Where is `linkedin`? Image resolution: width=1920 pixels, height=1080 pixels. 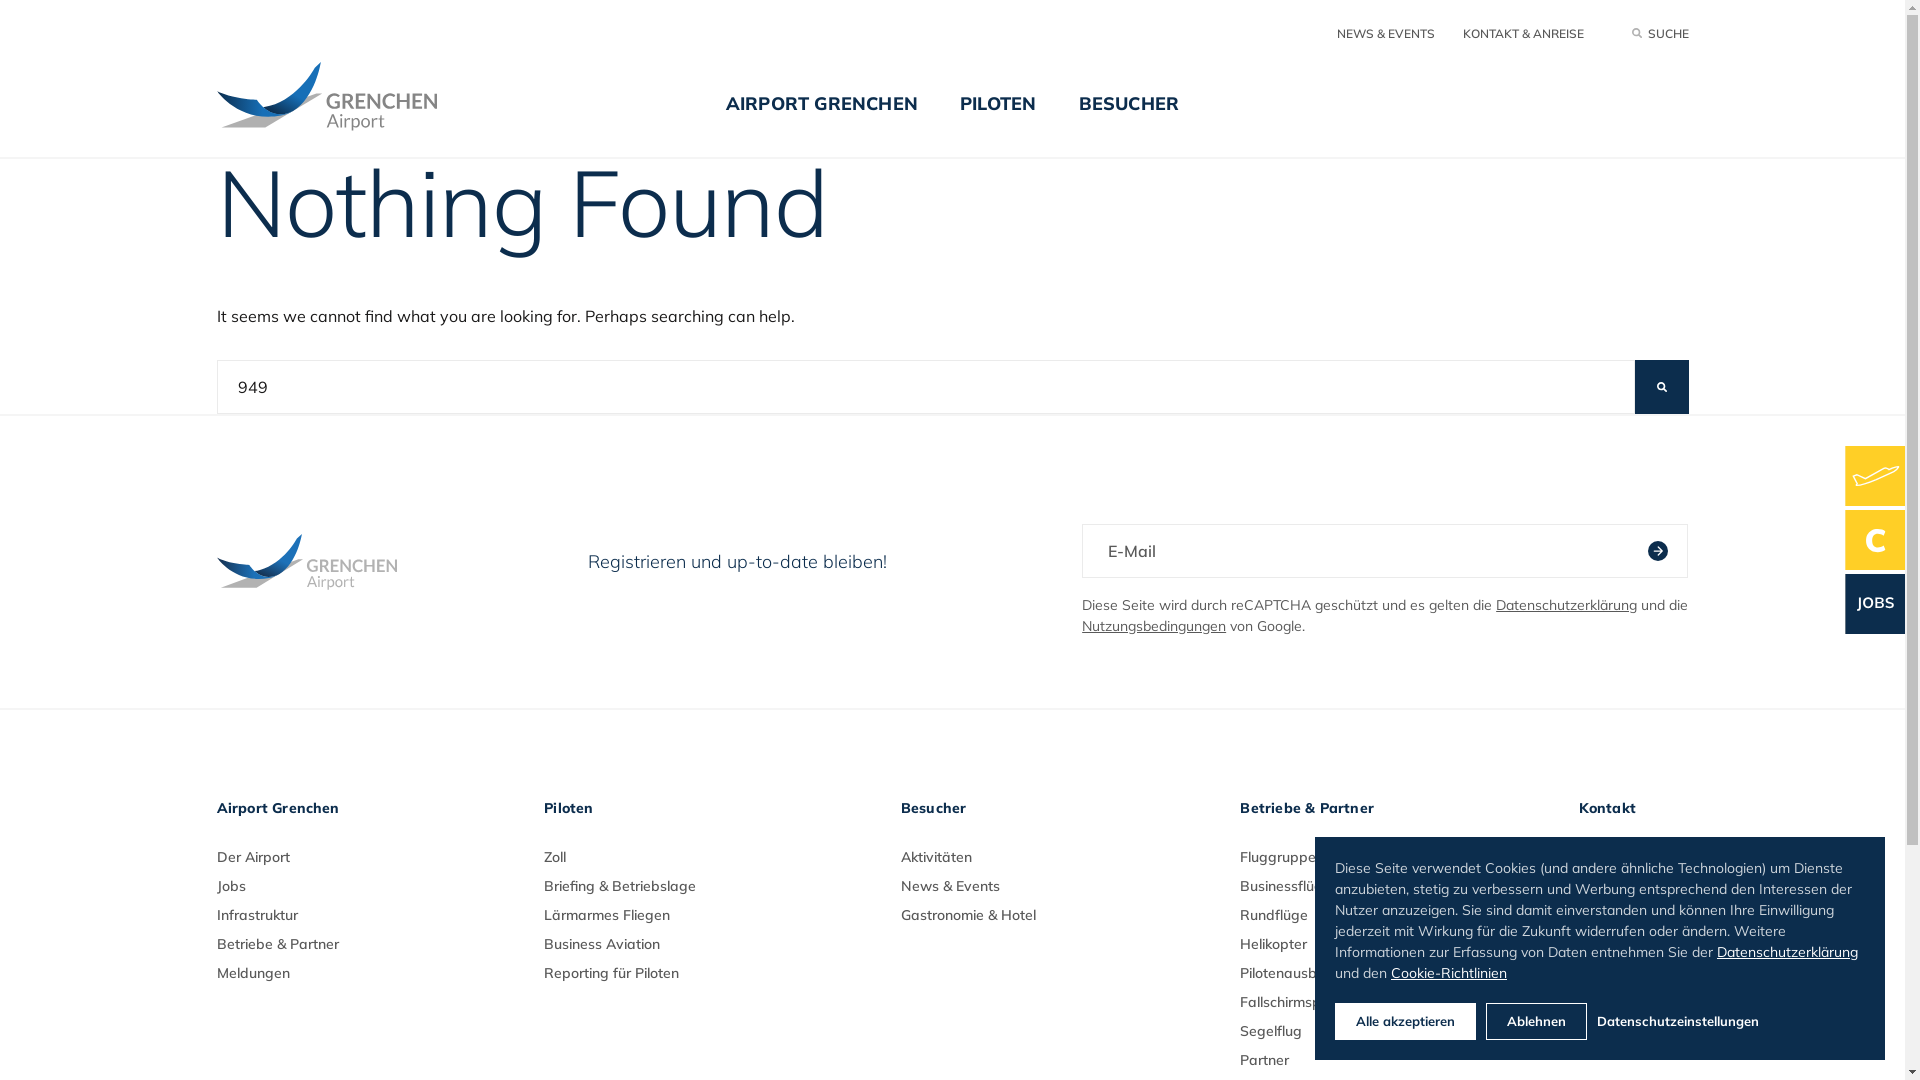 linkedin is located at coordinates (1679, 1040).